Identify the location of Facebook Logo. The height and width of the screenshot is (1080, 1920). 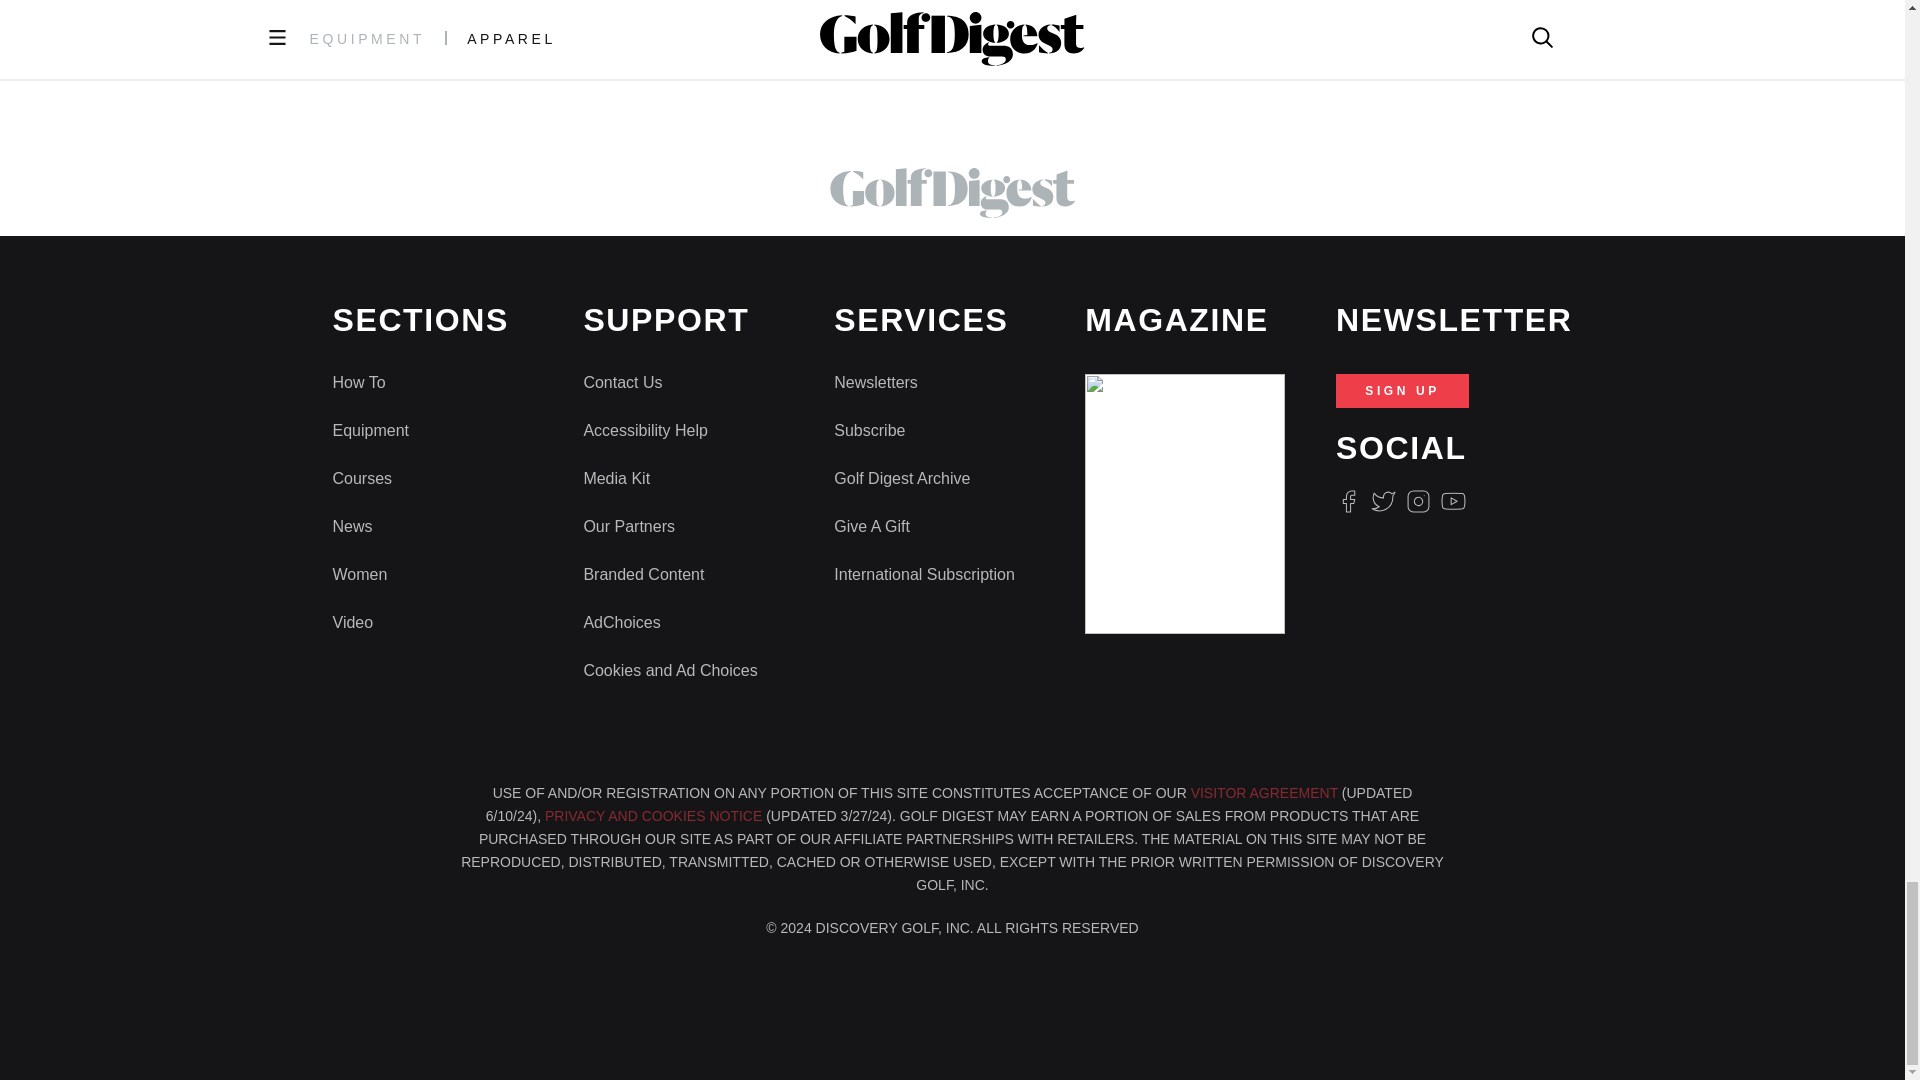
(1348, 502).